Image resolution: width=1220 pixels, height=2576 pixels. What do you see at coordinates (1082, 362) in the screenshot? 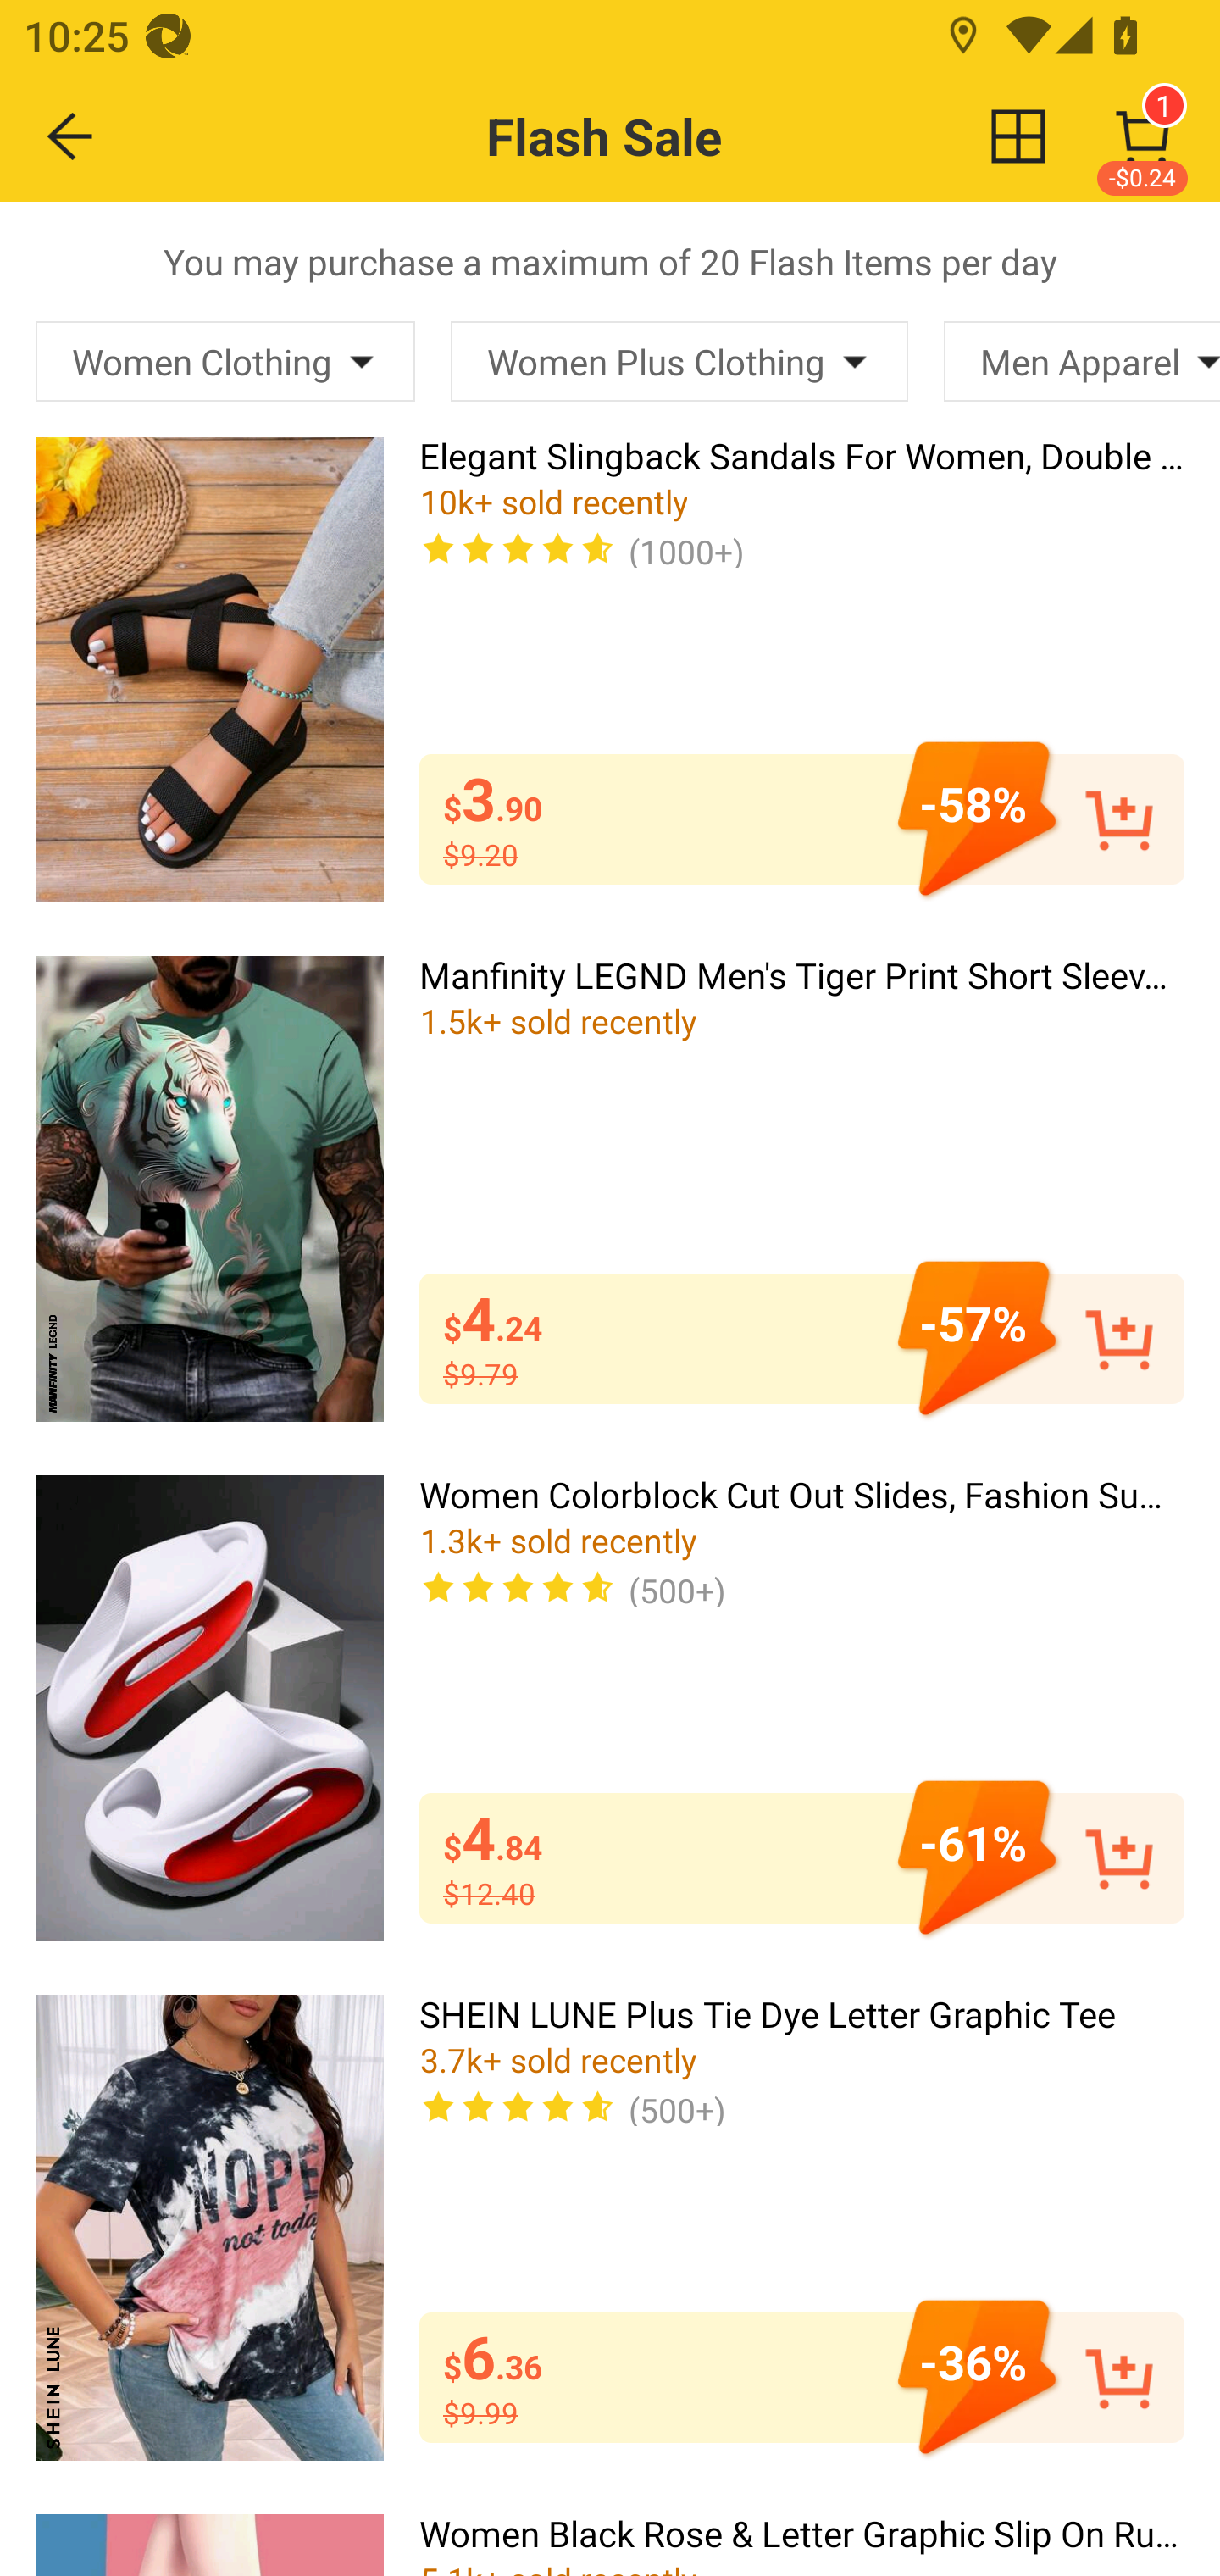
I see `Men Apparel` at bounding box center [1082, 362].